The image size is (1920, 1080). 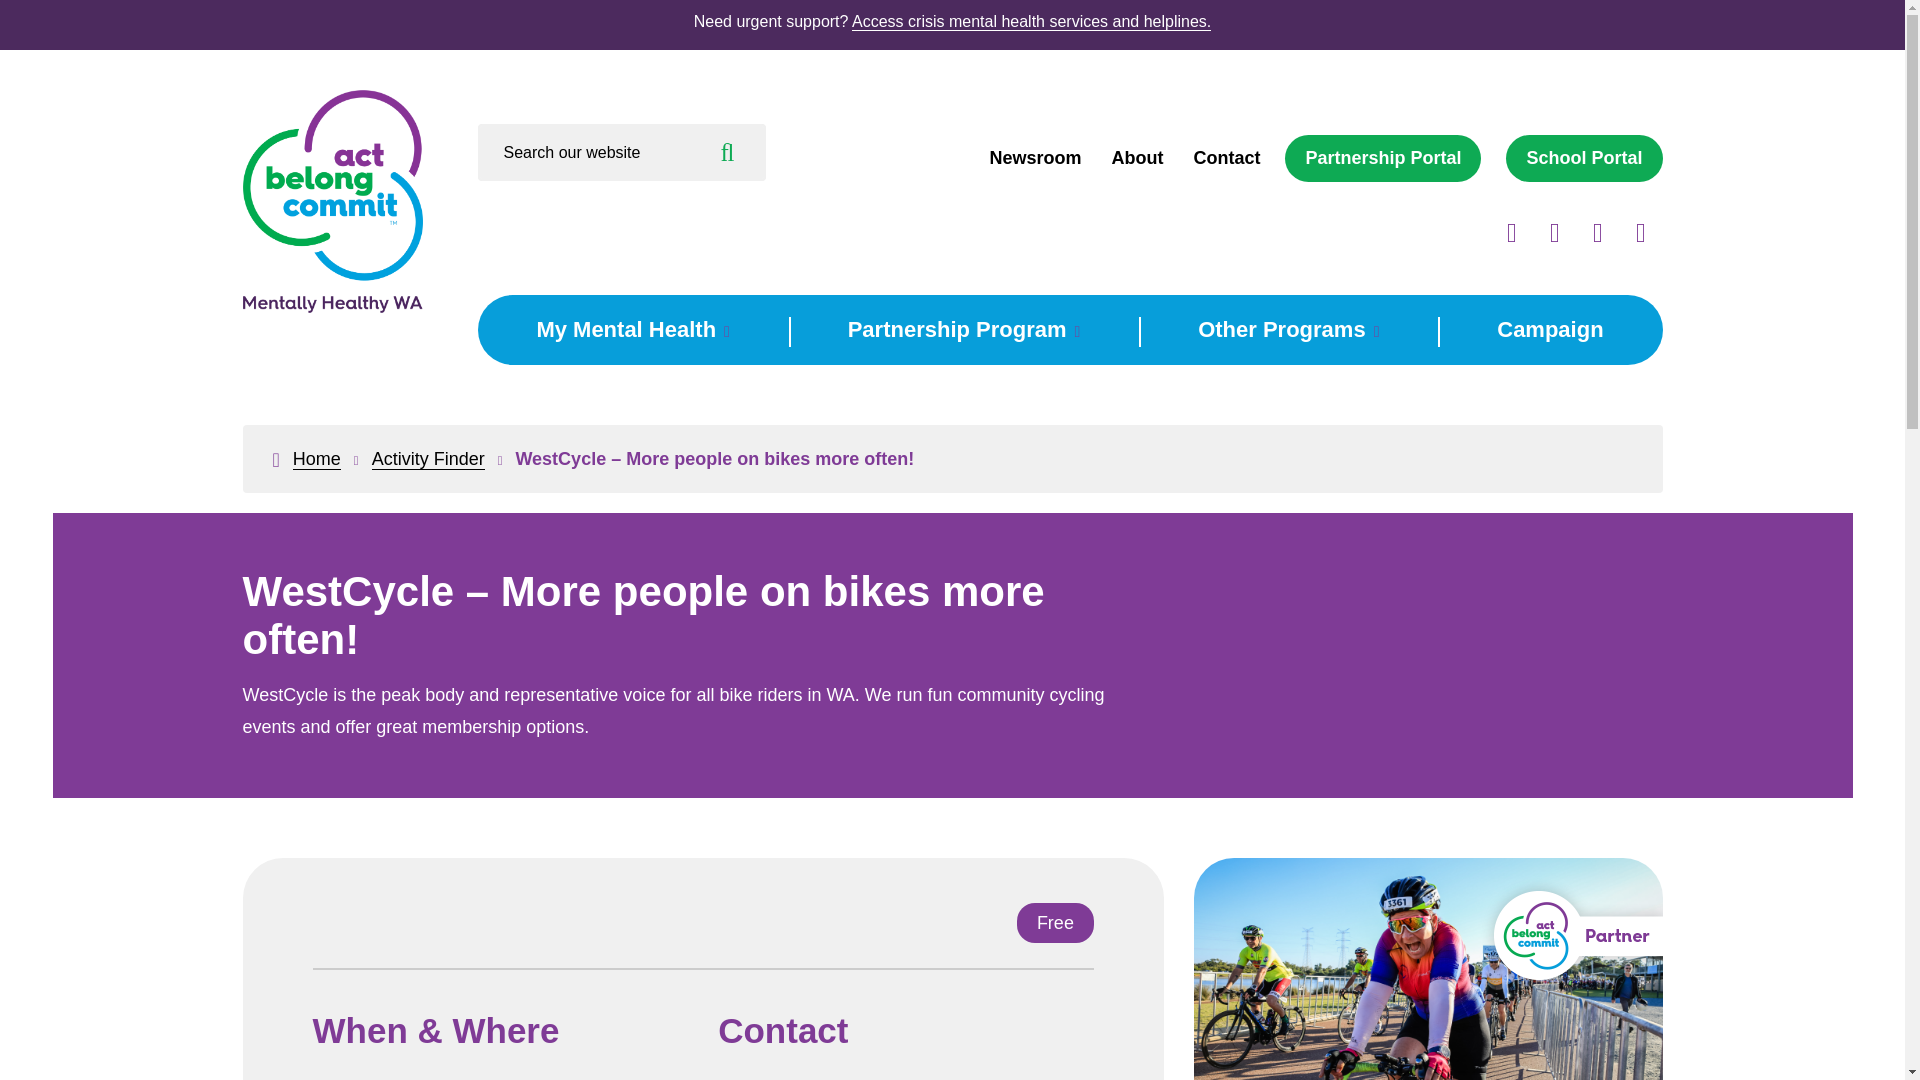 I want to click on Access crisis mental health services and helplines., so click(x=1032, y=22).